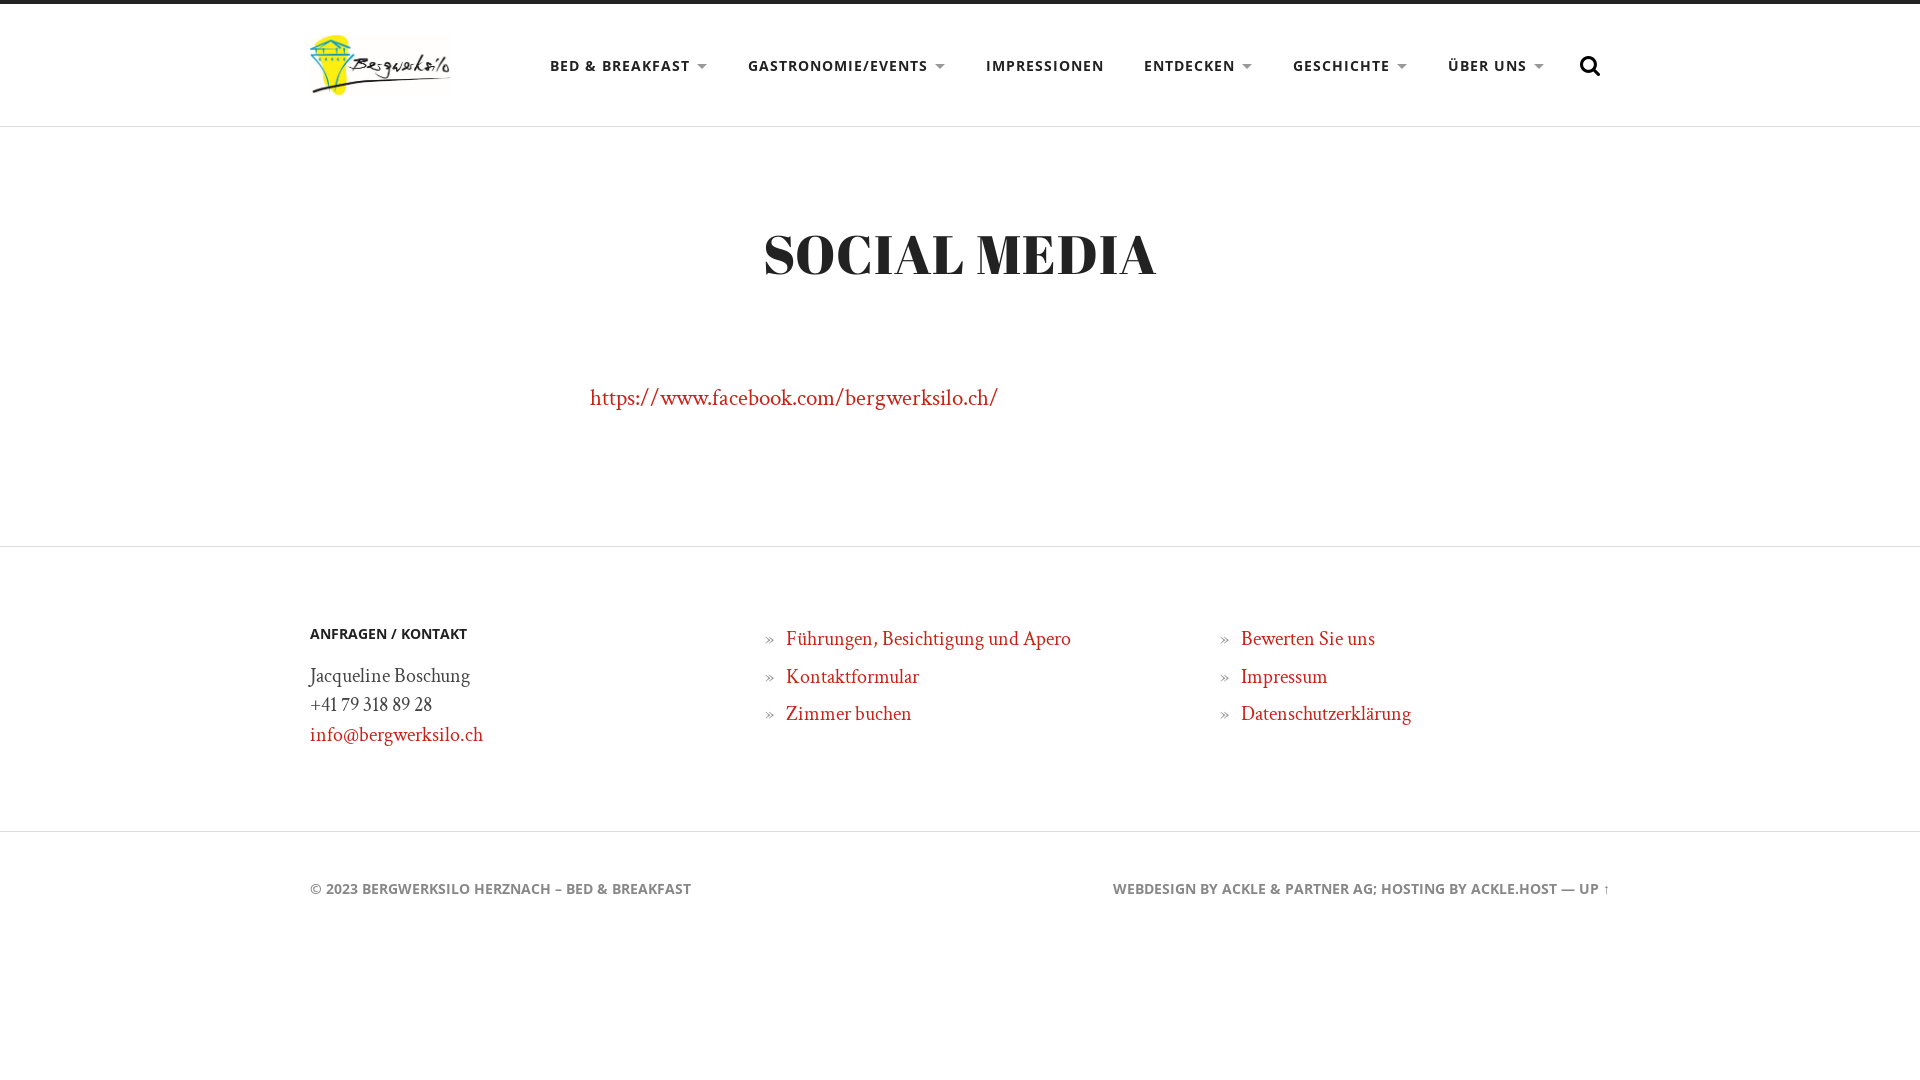  Describe the element at coordinates (794, 398) in the screenshot. I see `https://www.facebook.com/bergwerksilo.ch/` at that location.